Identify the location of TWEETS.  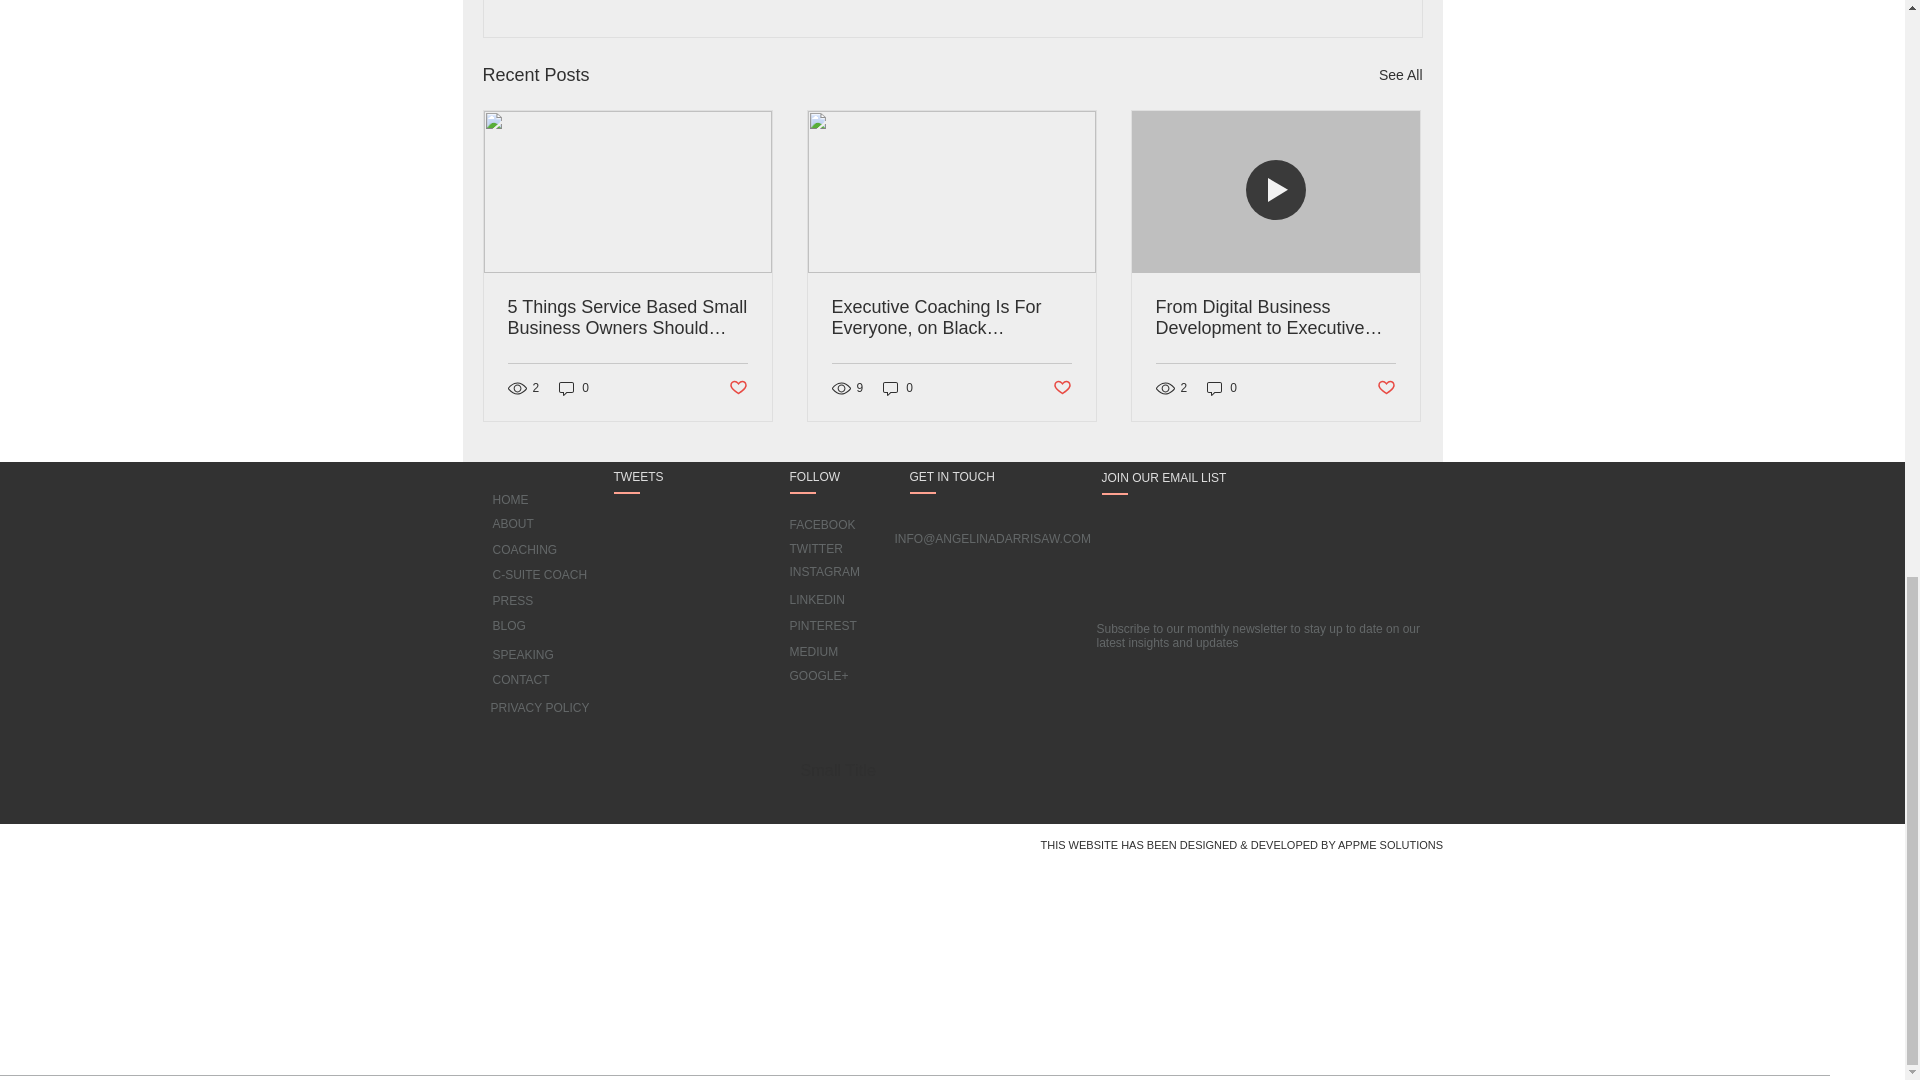
(652, 477).